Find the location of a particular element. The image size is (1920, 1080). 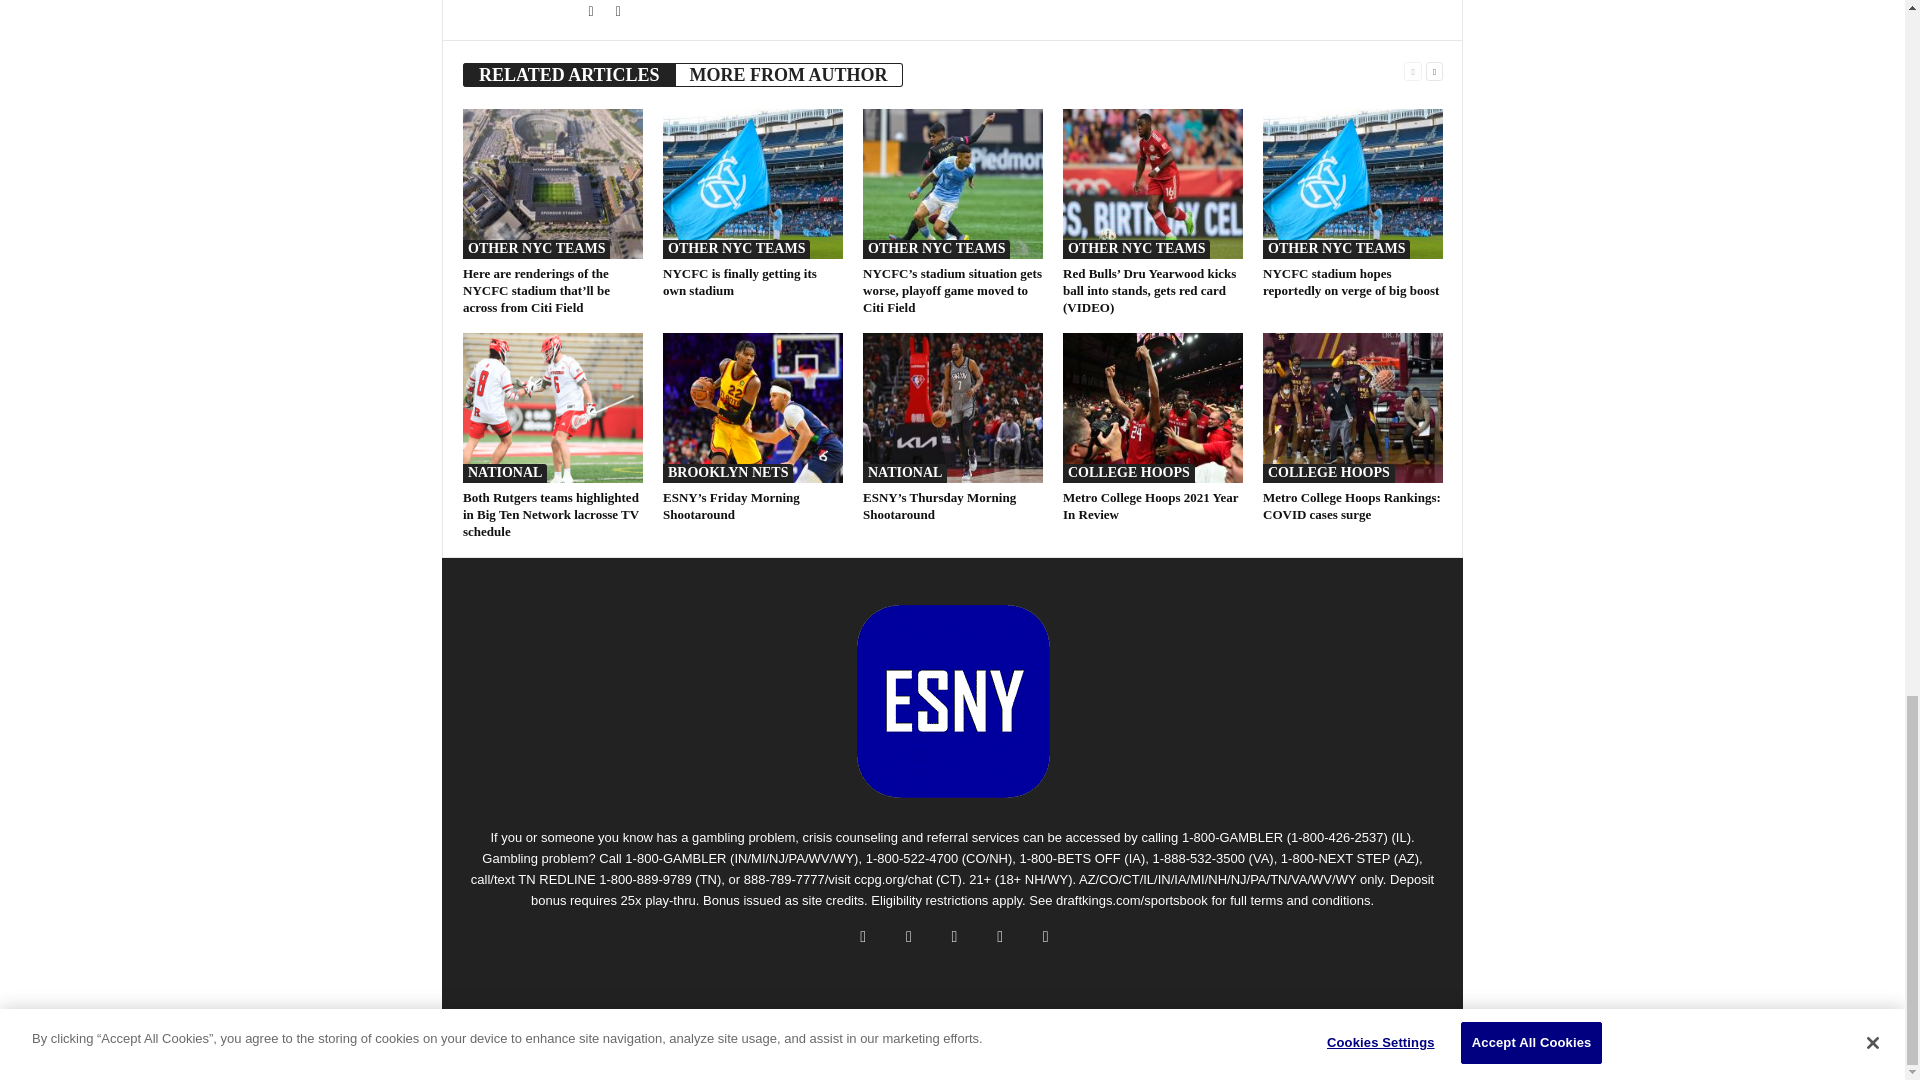

NYCFC is finally getting its own stadium is located at coordinates (752, 184).